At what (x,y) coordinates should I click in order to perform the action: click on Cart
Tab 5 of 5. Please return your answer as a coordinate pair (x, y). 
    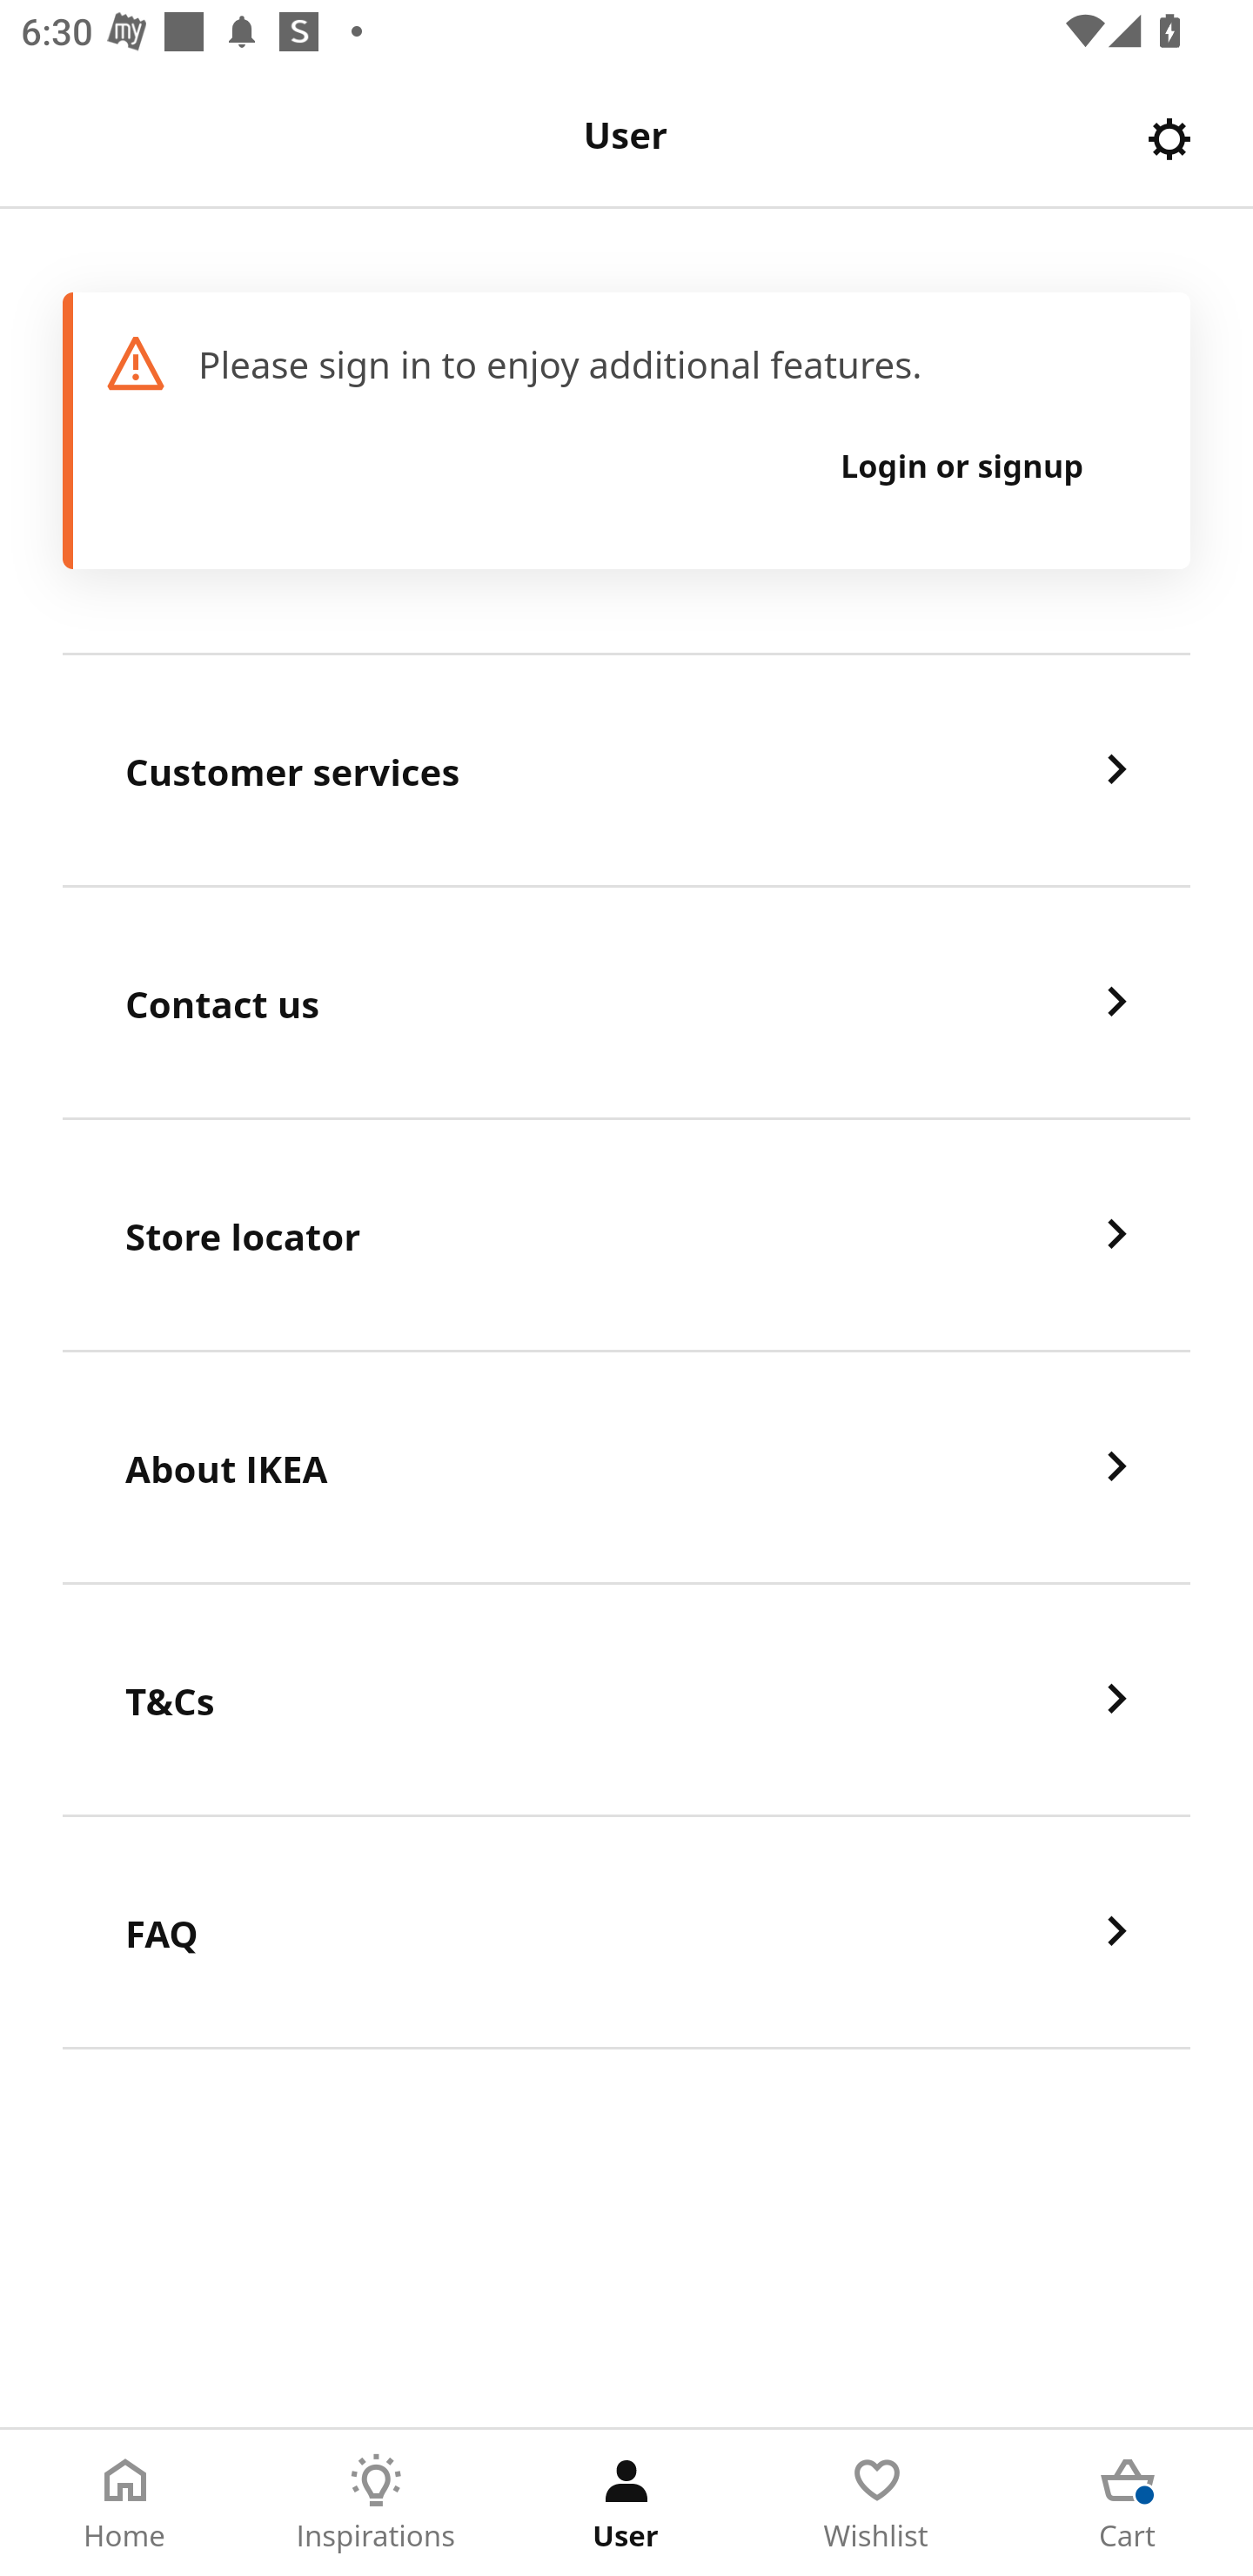
    Looking at the image, I should click on (1128, 2503).